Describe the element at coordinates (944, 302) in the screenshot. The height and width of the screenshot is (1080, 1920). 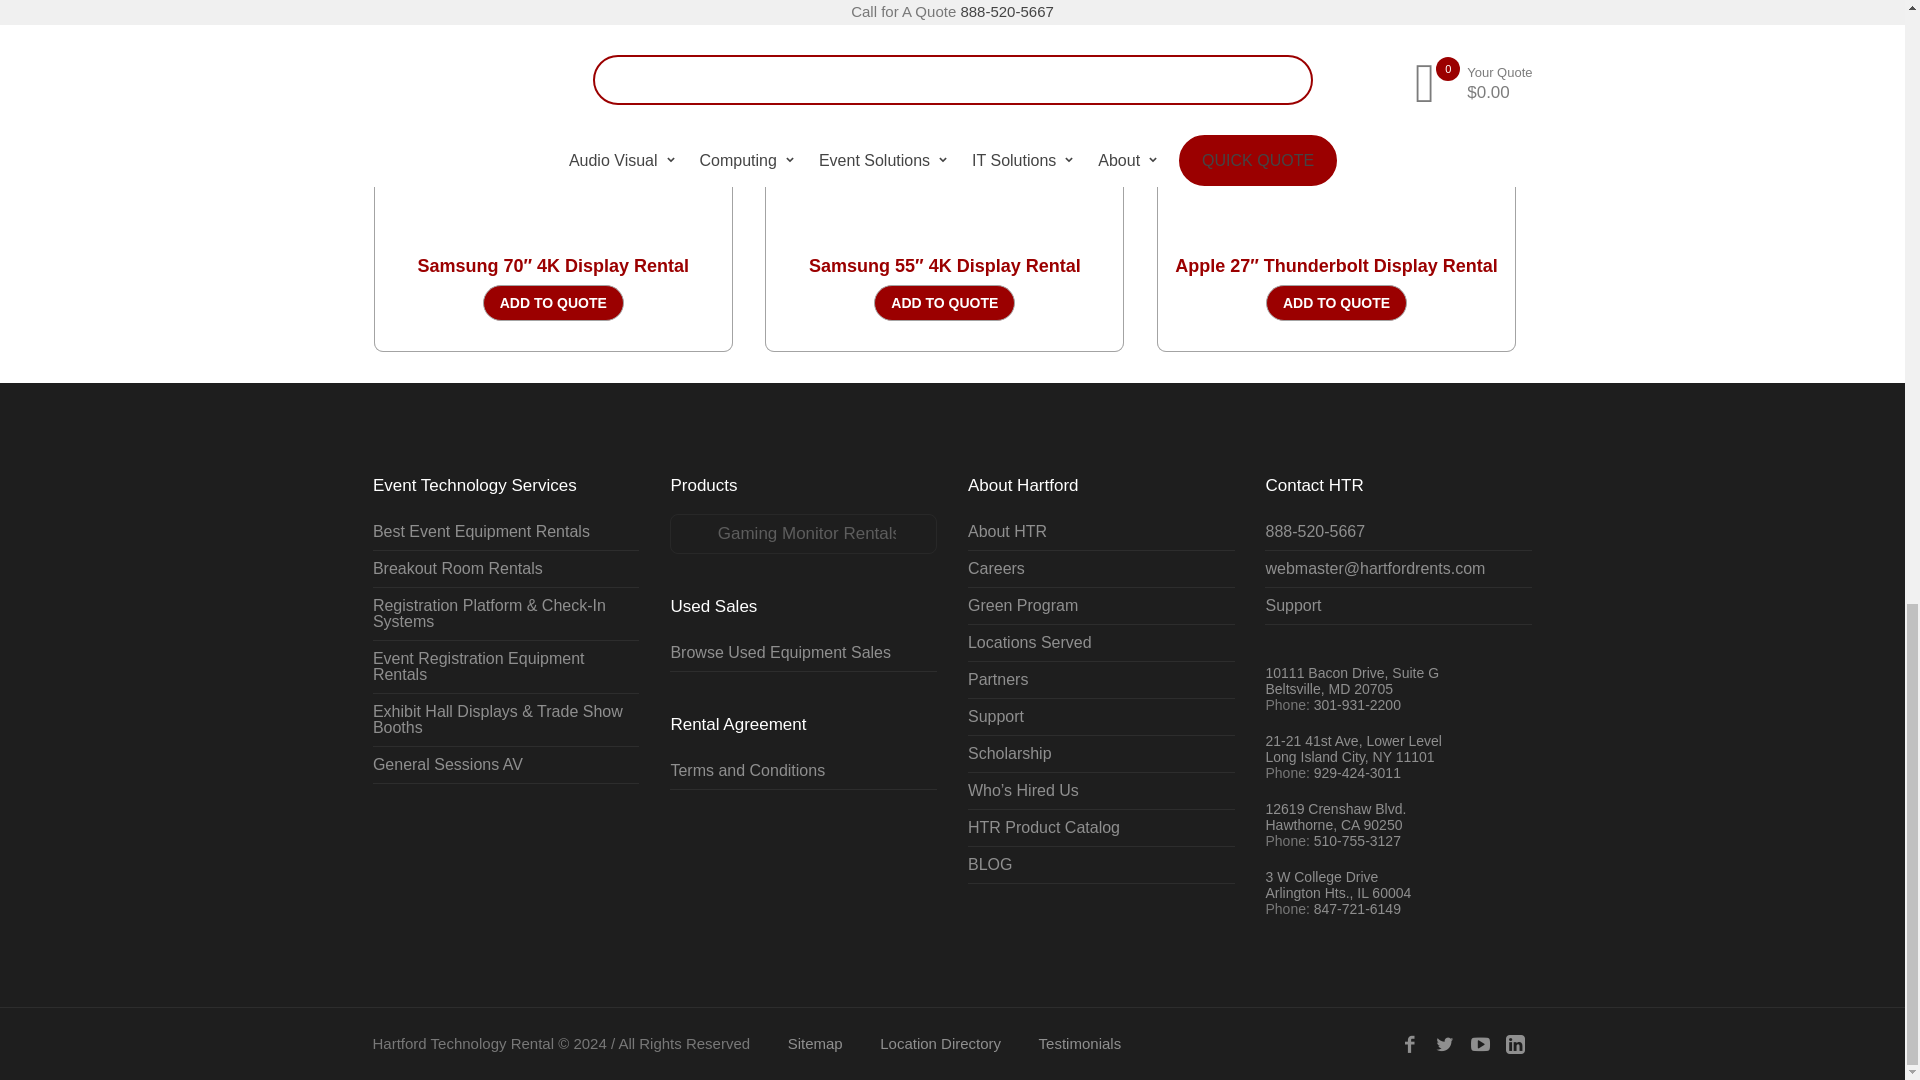
I see `Add to Quote` at that location.